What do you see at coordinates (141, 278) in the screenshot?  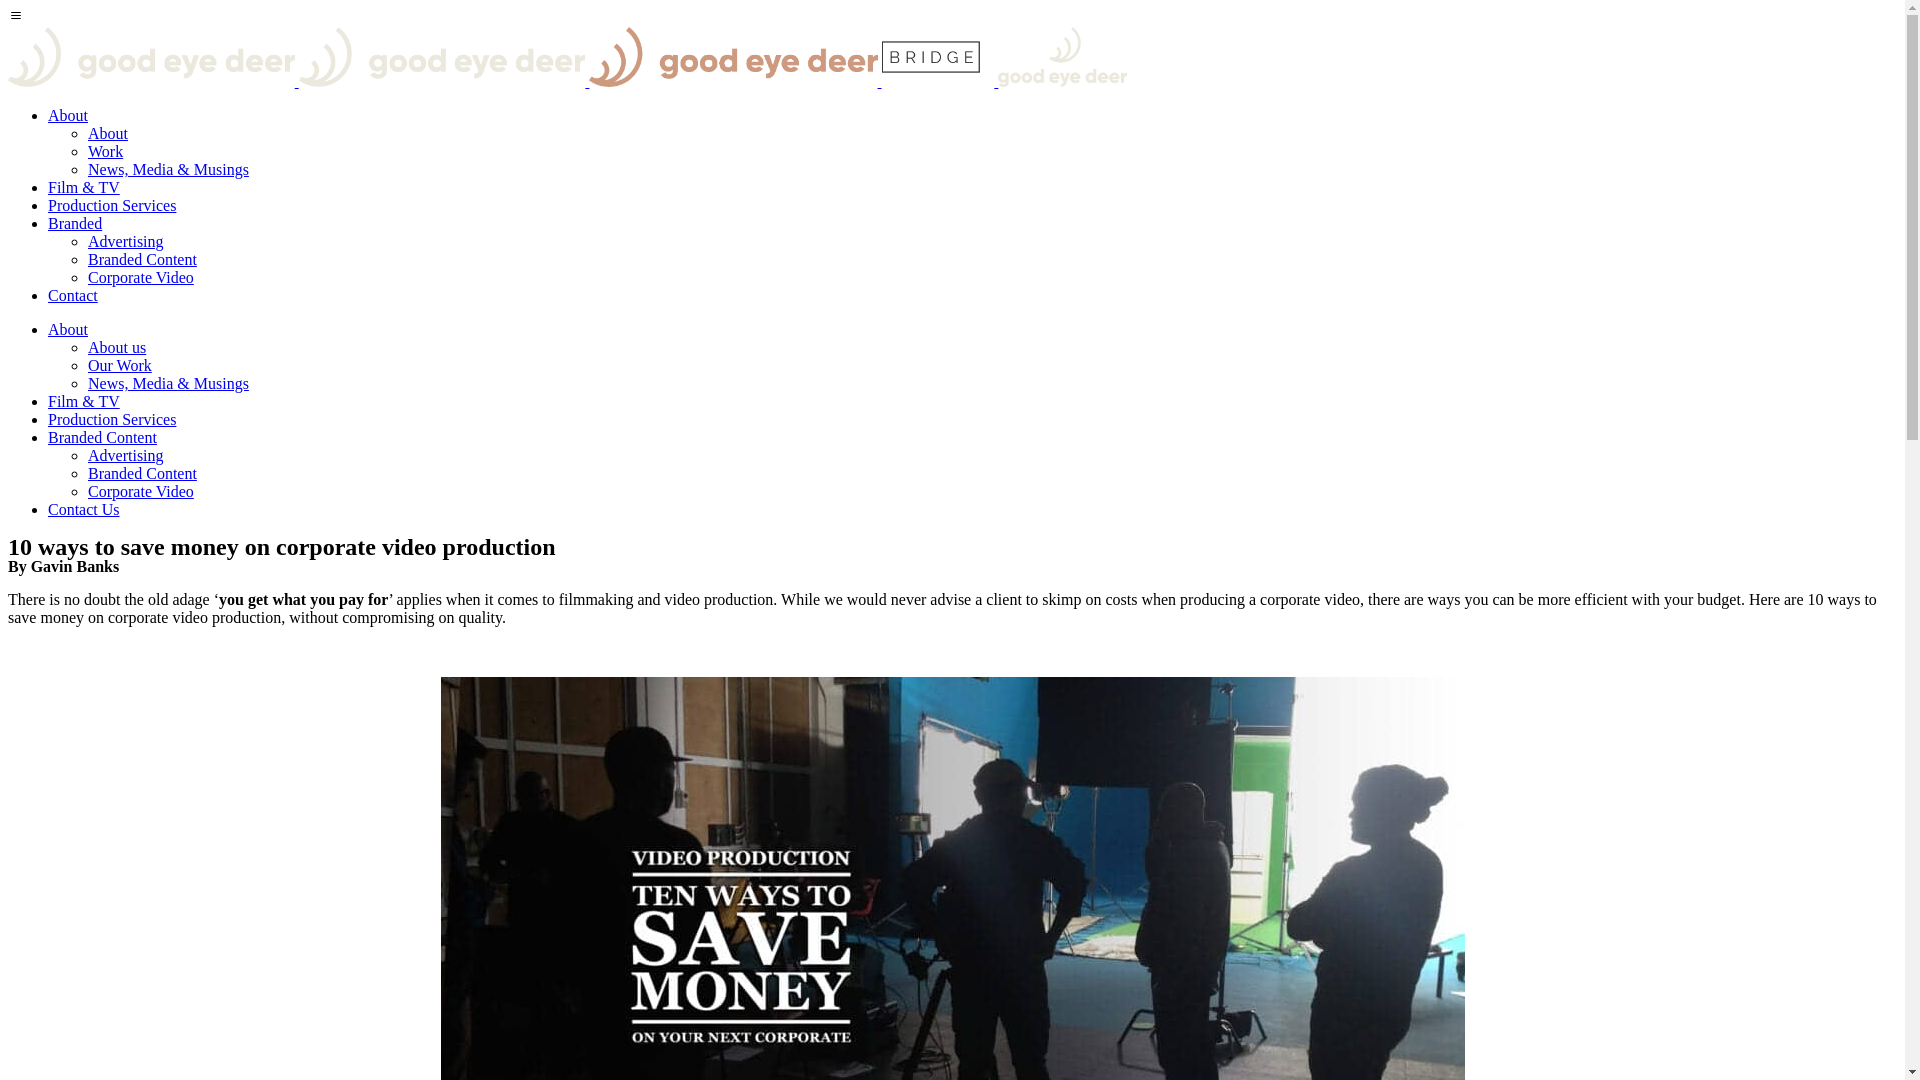 I see `Corporate Video` at bounding box center [141, 278].